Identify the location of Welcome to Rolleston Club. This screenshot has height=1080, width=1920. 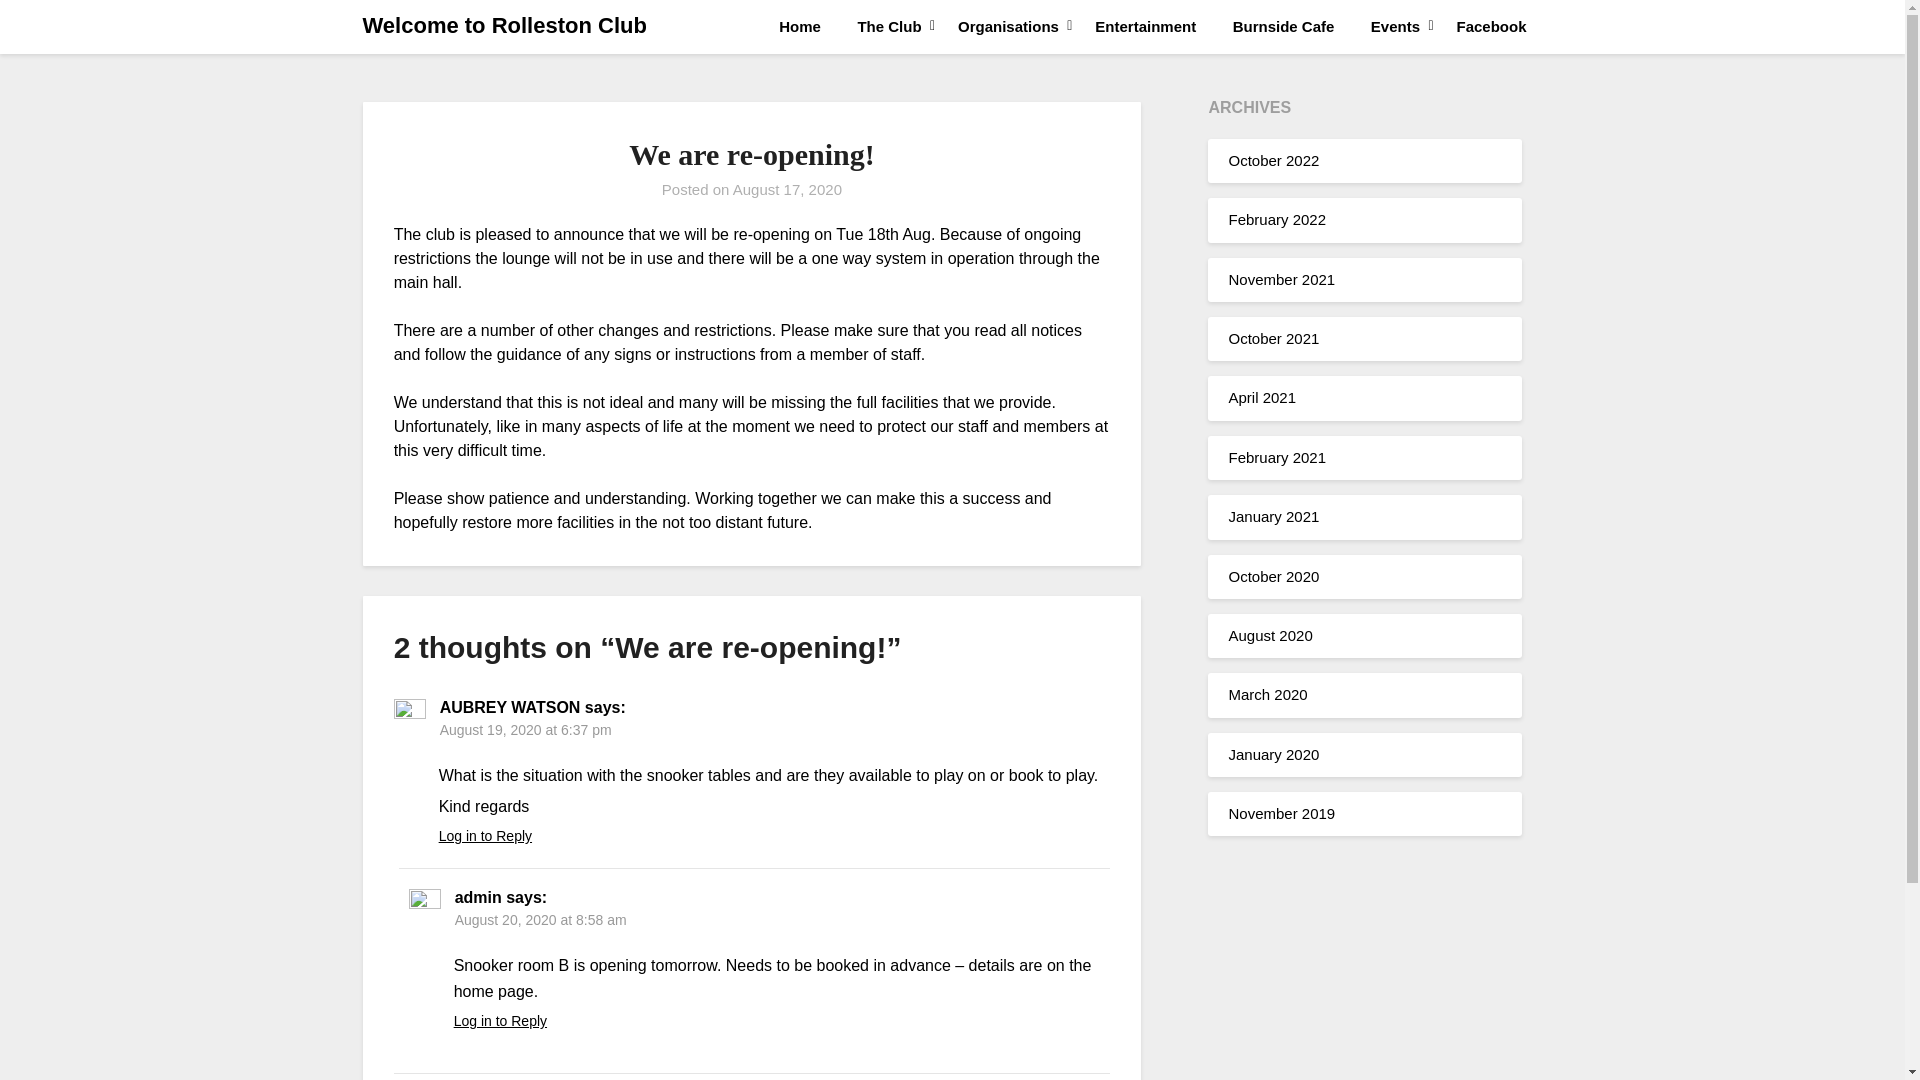
(504, 26).